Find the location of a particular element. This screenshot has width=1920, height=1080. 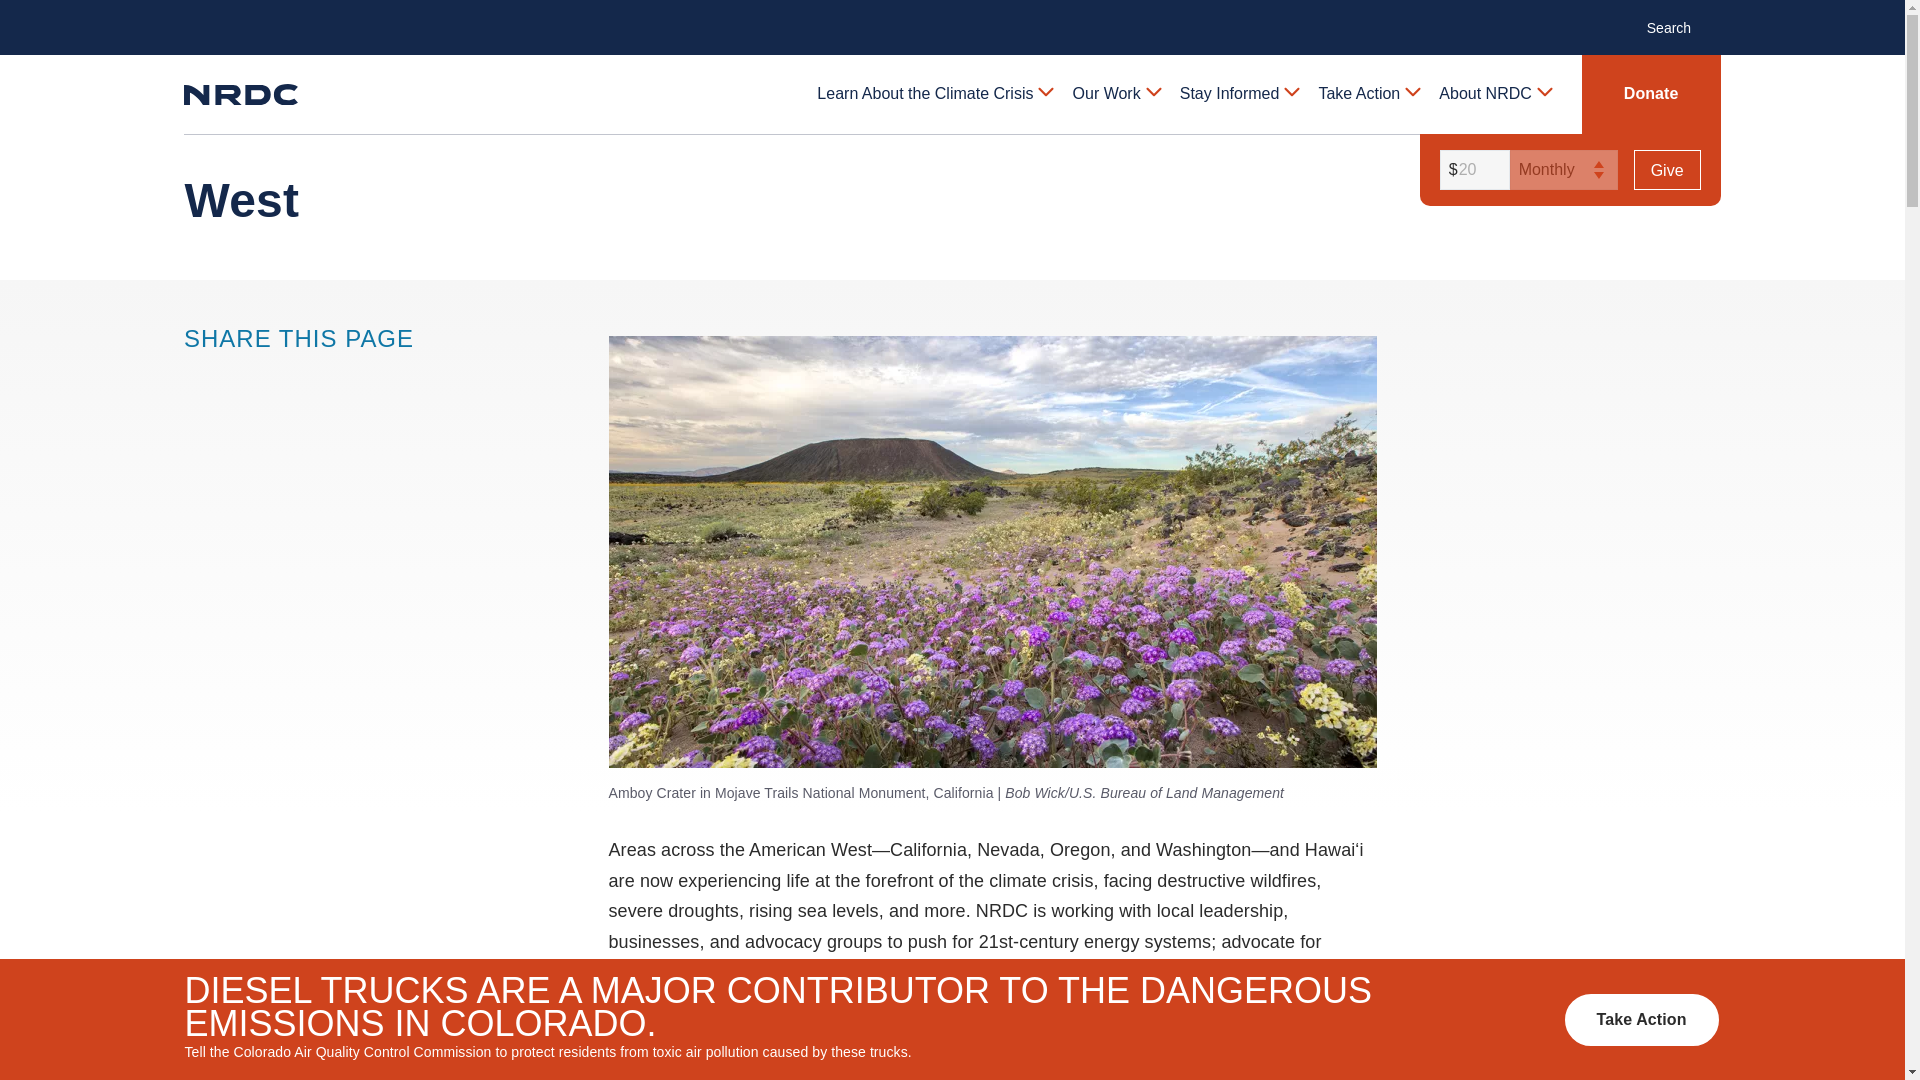

Search is located at coordinates (1680, 26).